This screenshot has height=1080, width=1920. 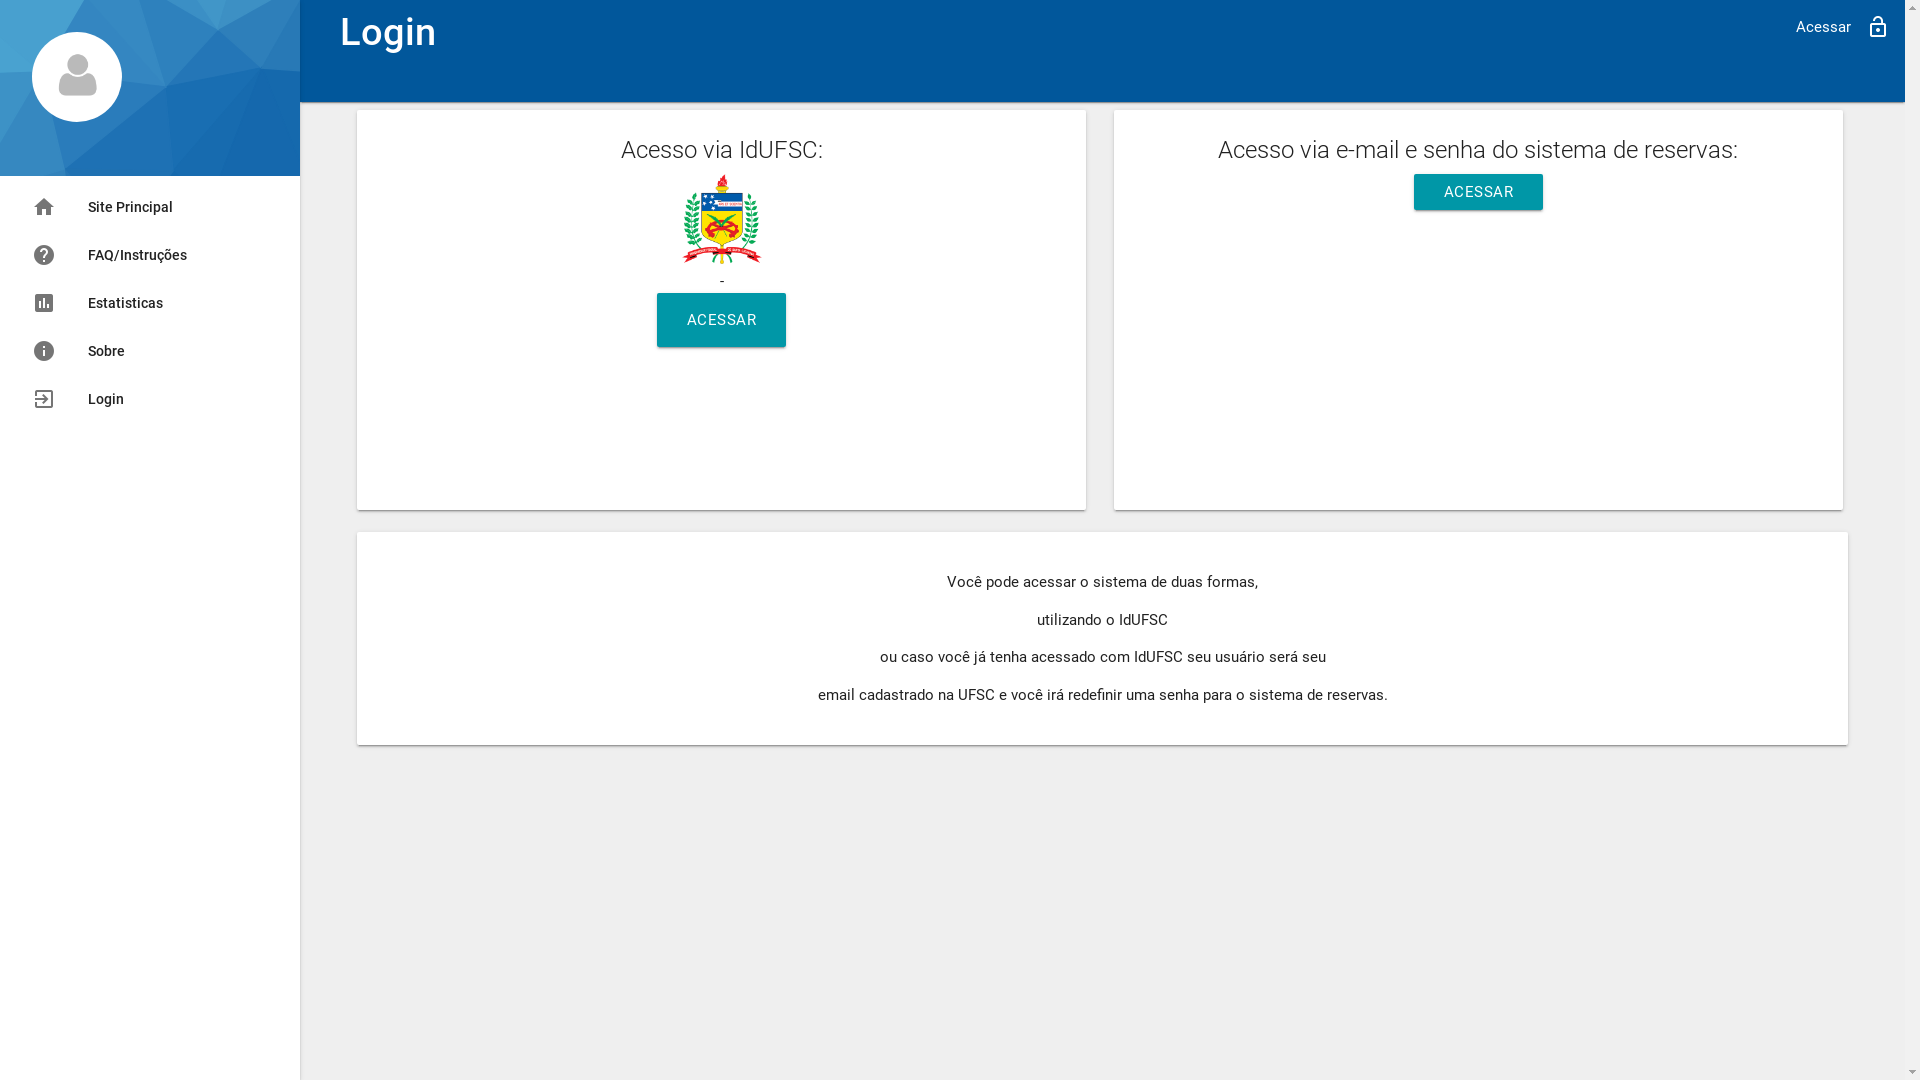 What do you see at coordinates (722, 320) in the screenshot?
I see `ACESSAR` at bounding box center [722, 320].